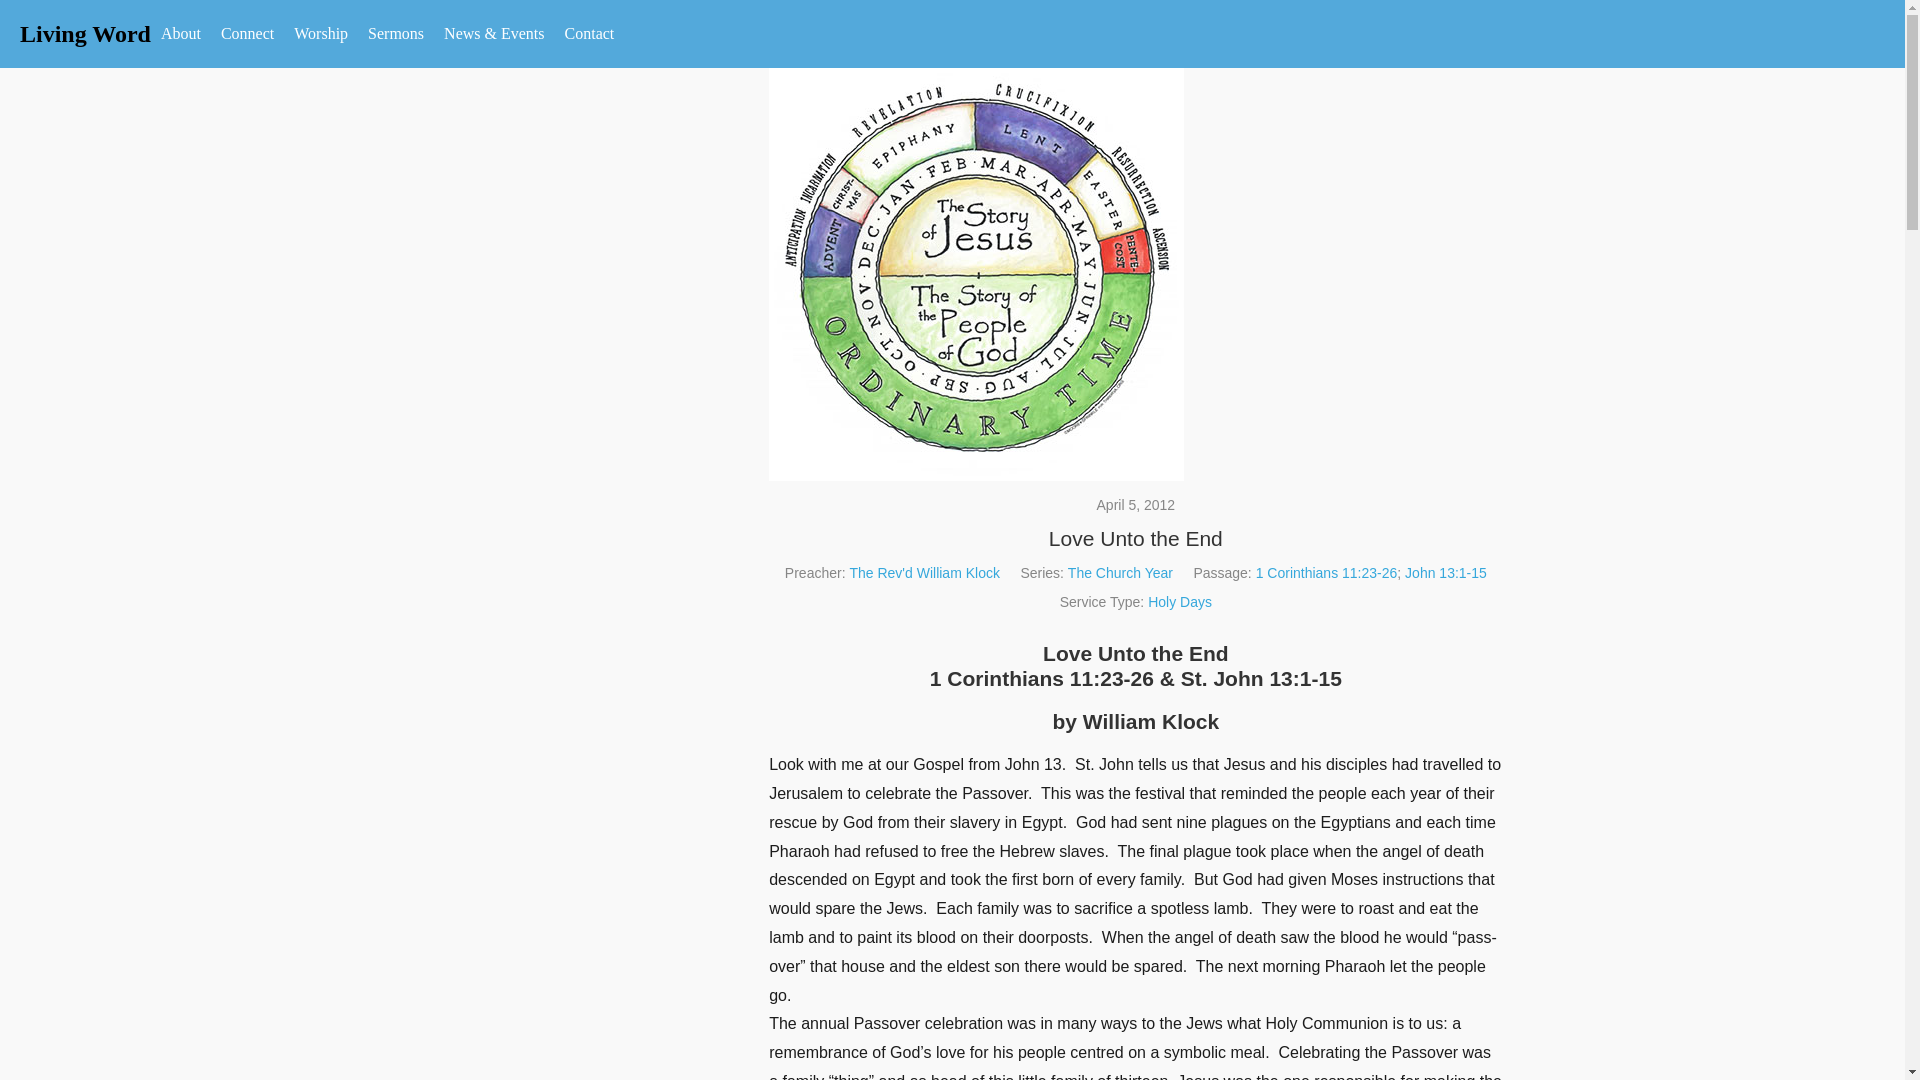 Image resolution: width=1920 pixels, height=1080 pixels. What do you see at coordinates (181, 34) in the screenshot?
I see `About` at bounding box center [181, 34].